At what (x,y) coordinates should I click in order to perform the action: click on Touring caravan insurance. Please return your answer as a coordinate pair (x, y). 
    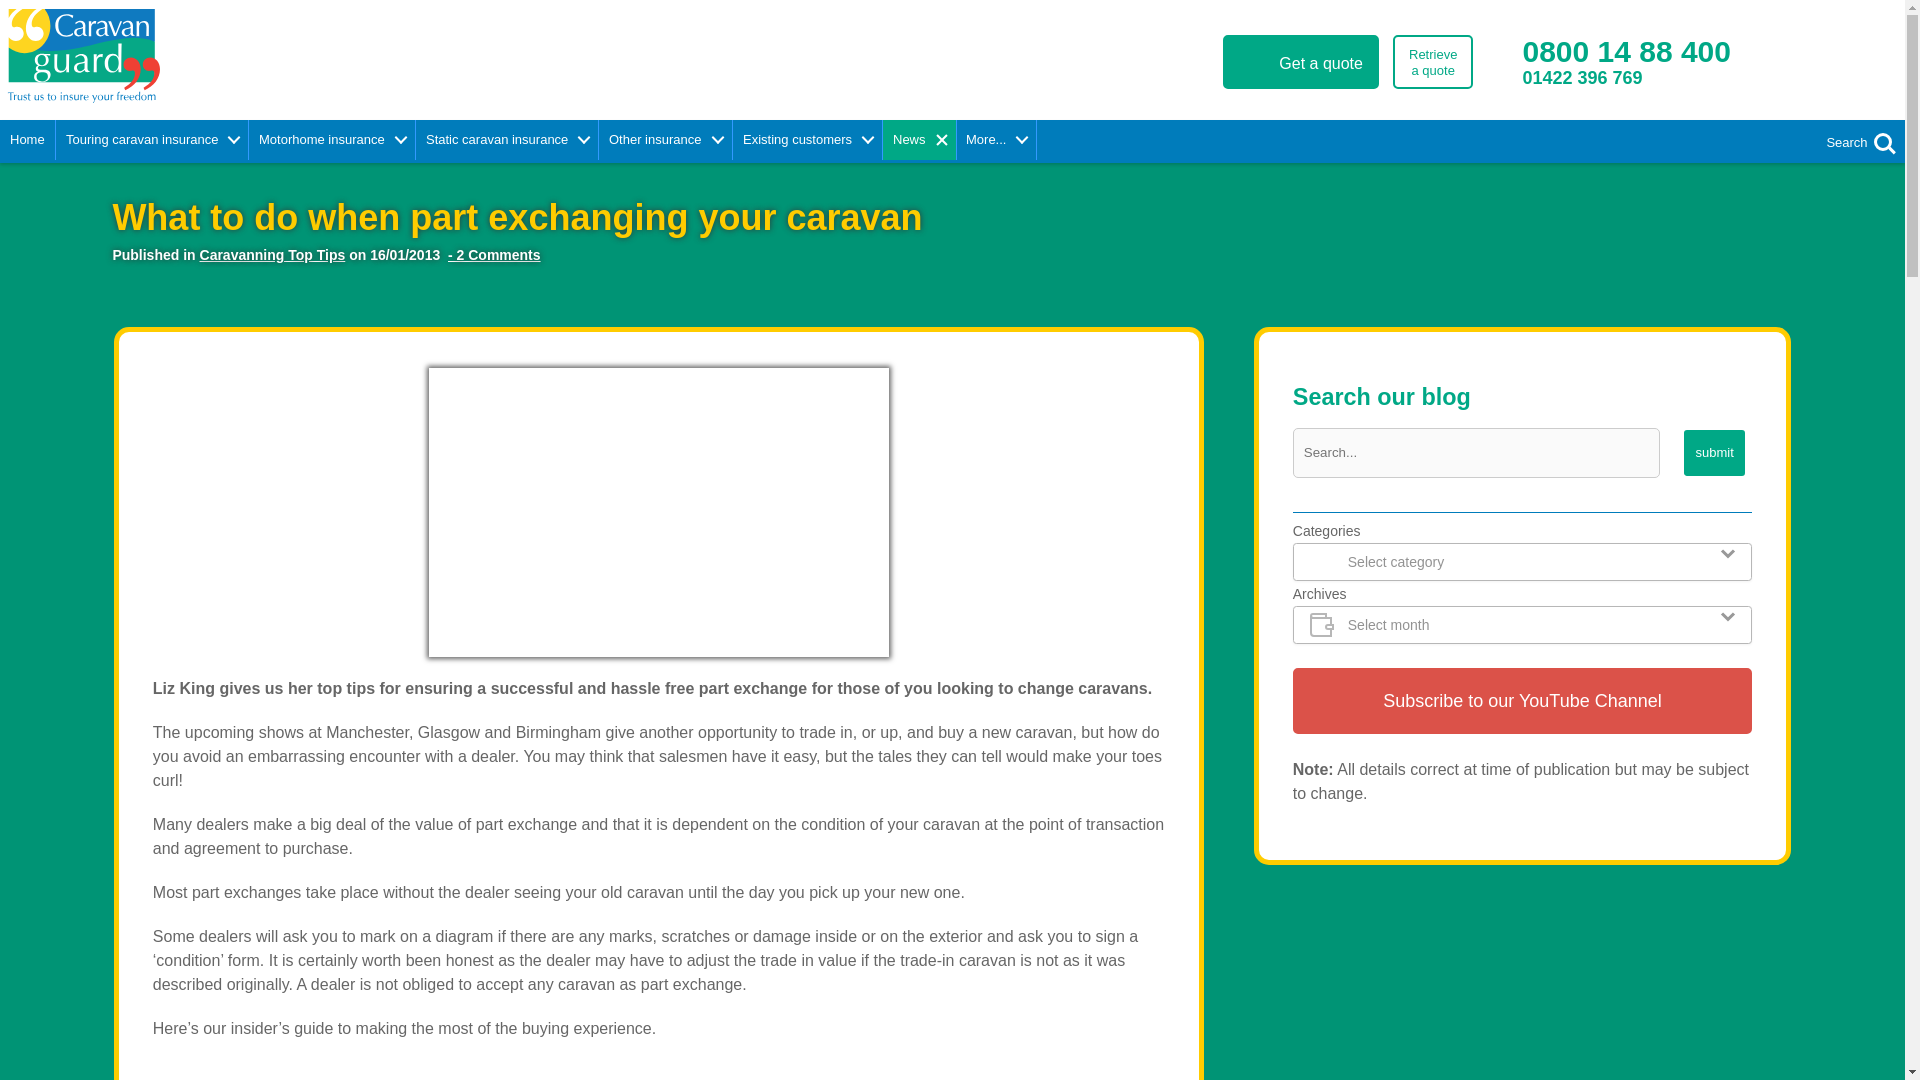
    Looking at the image, I should click on (152, 139).